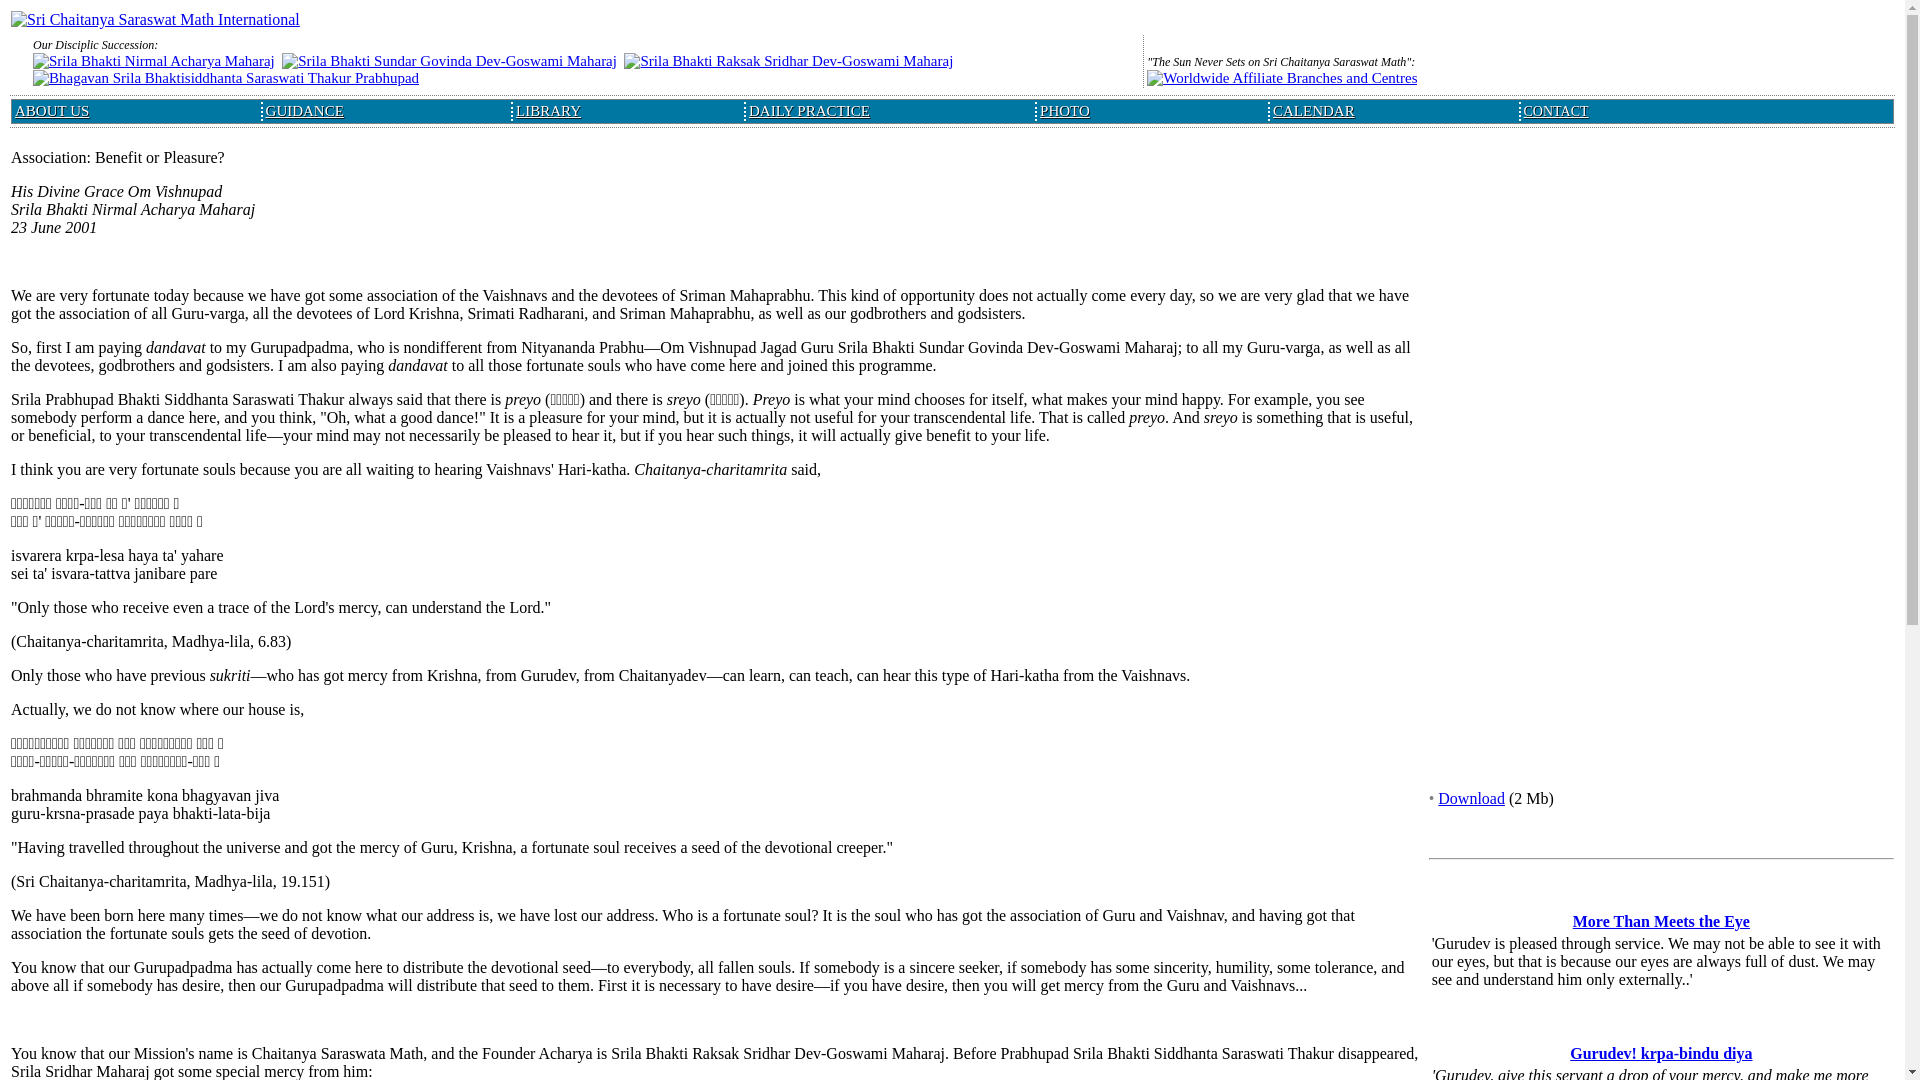  I want to click on Download, so click(1472, 798).